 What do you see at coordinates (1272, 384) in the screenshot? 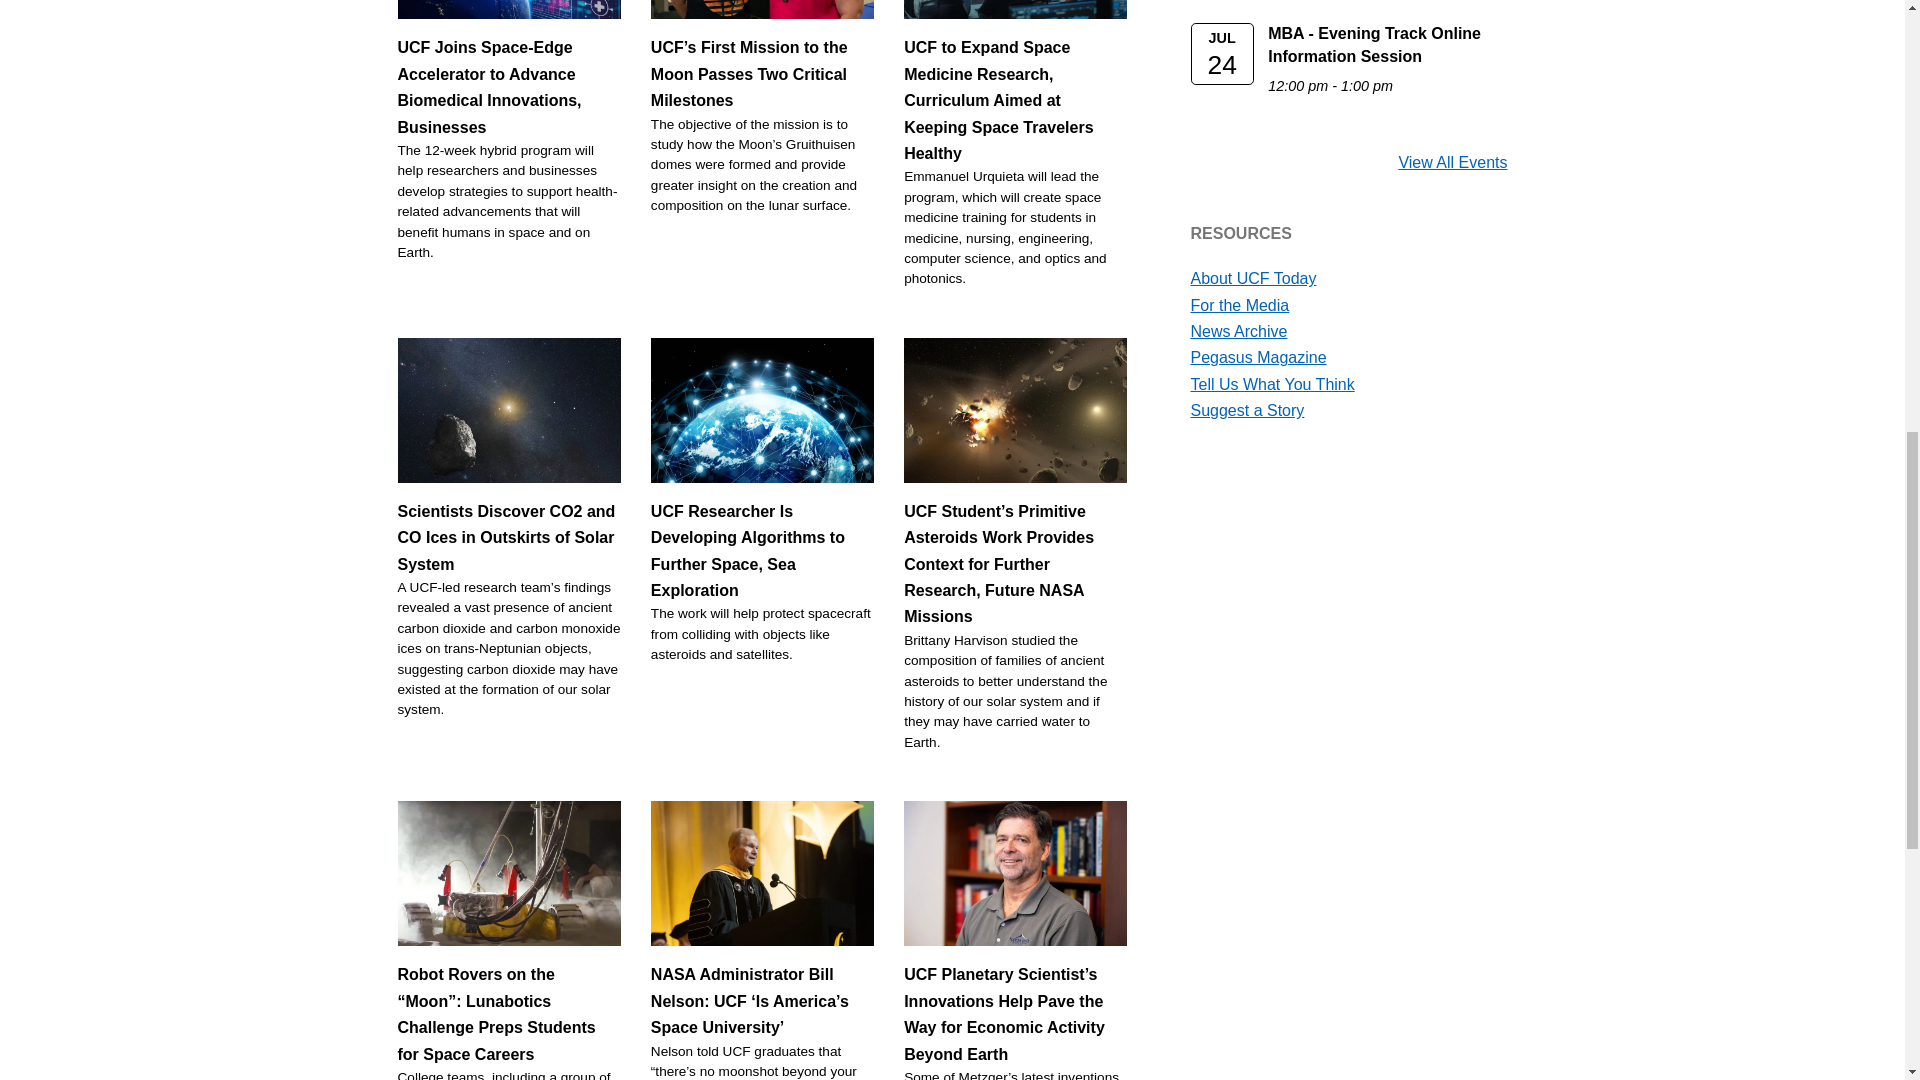
I see `Tell Us What You Think` at bounding box center [1272, 384].